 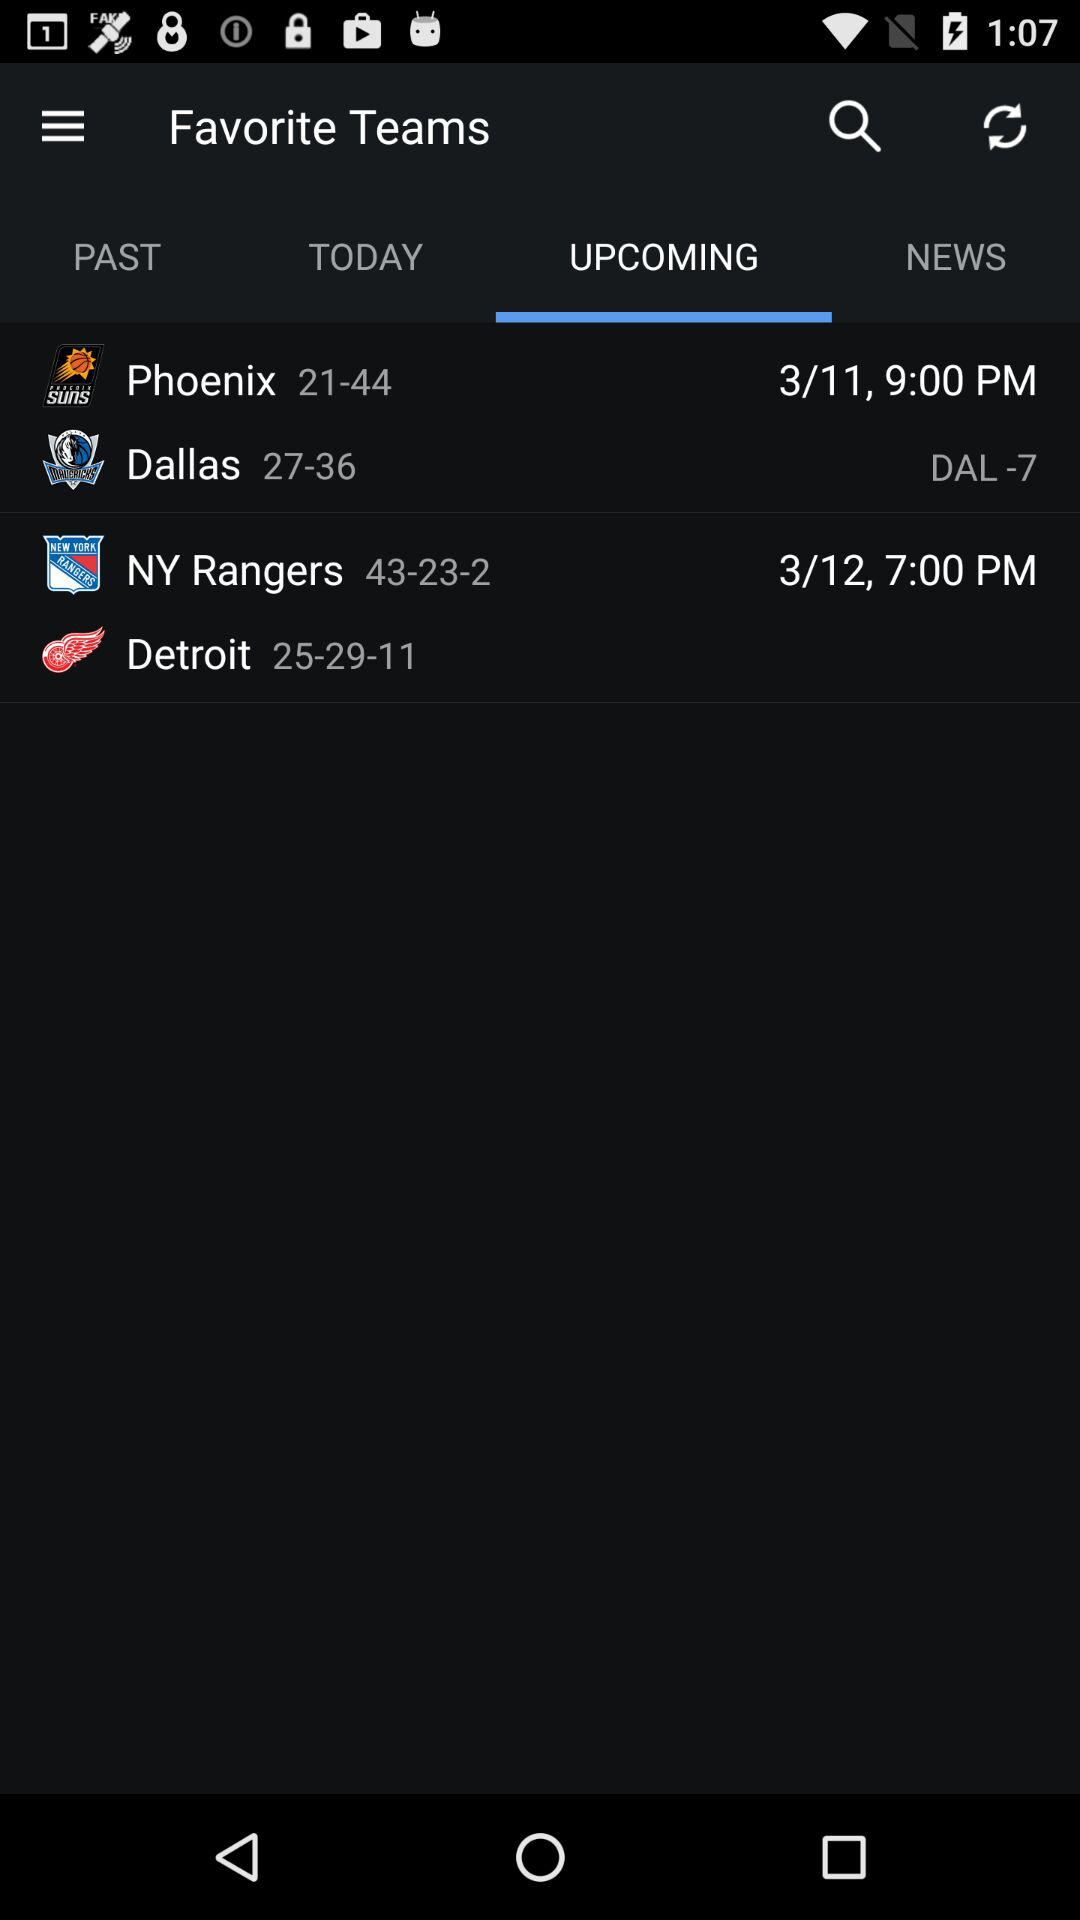 What do you see at coordinates (310, 464) in the screenshot?
I see `jump until 27-36 app` at bounding box center [310, 464].